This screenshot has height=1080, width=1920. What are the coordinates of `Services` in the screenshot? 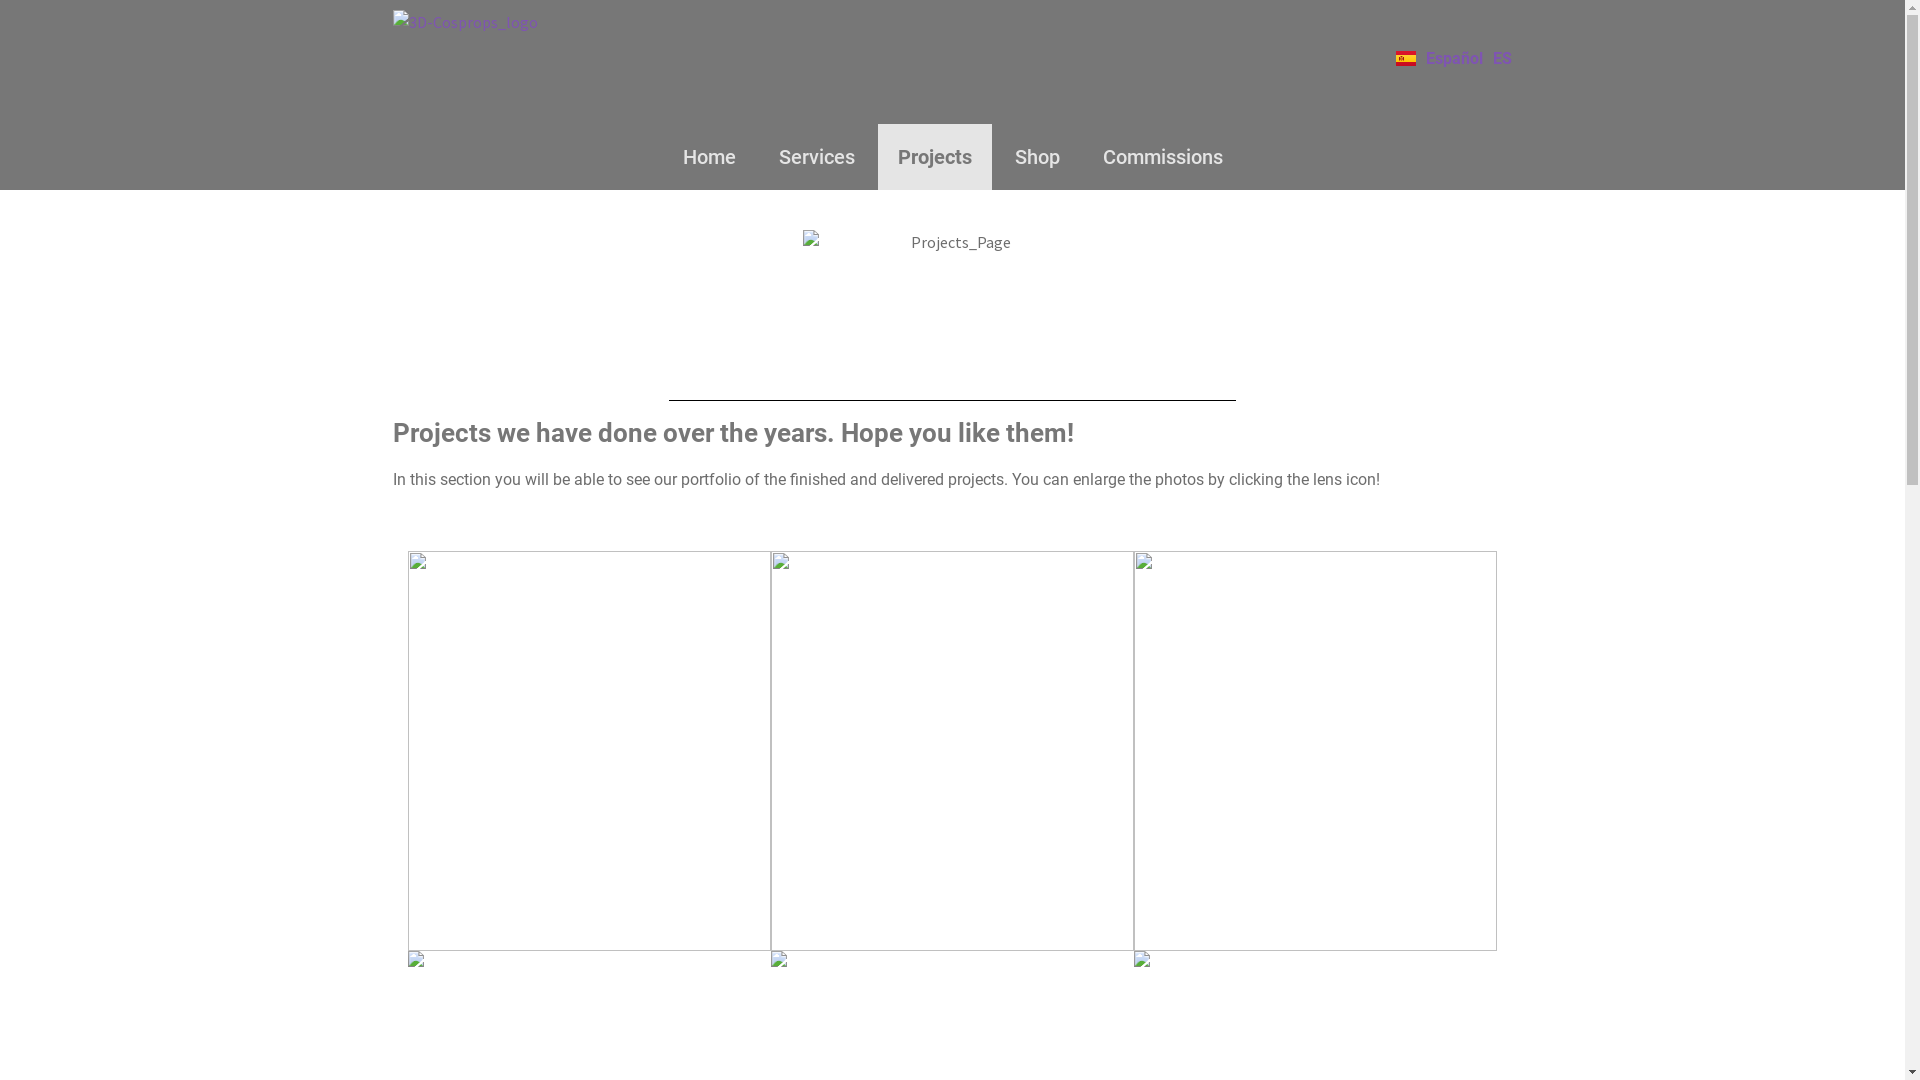 It's located at (816, 157).